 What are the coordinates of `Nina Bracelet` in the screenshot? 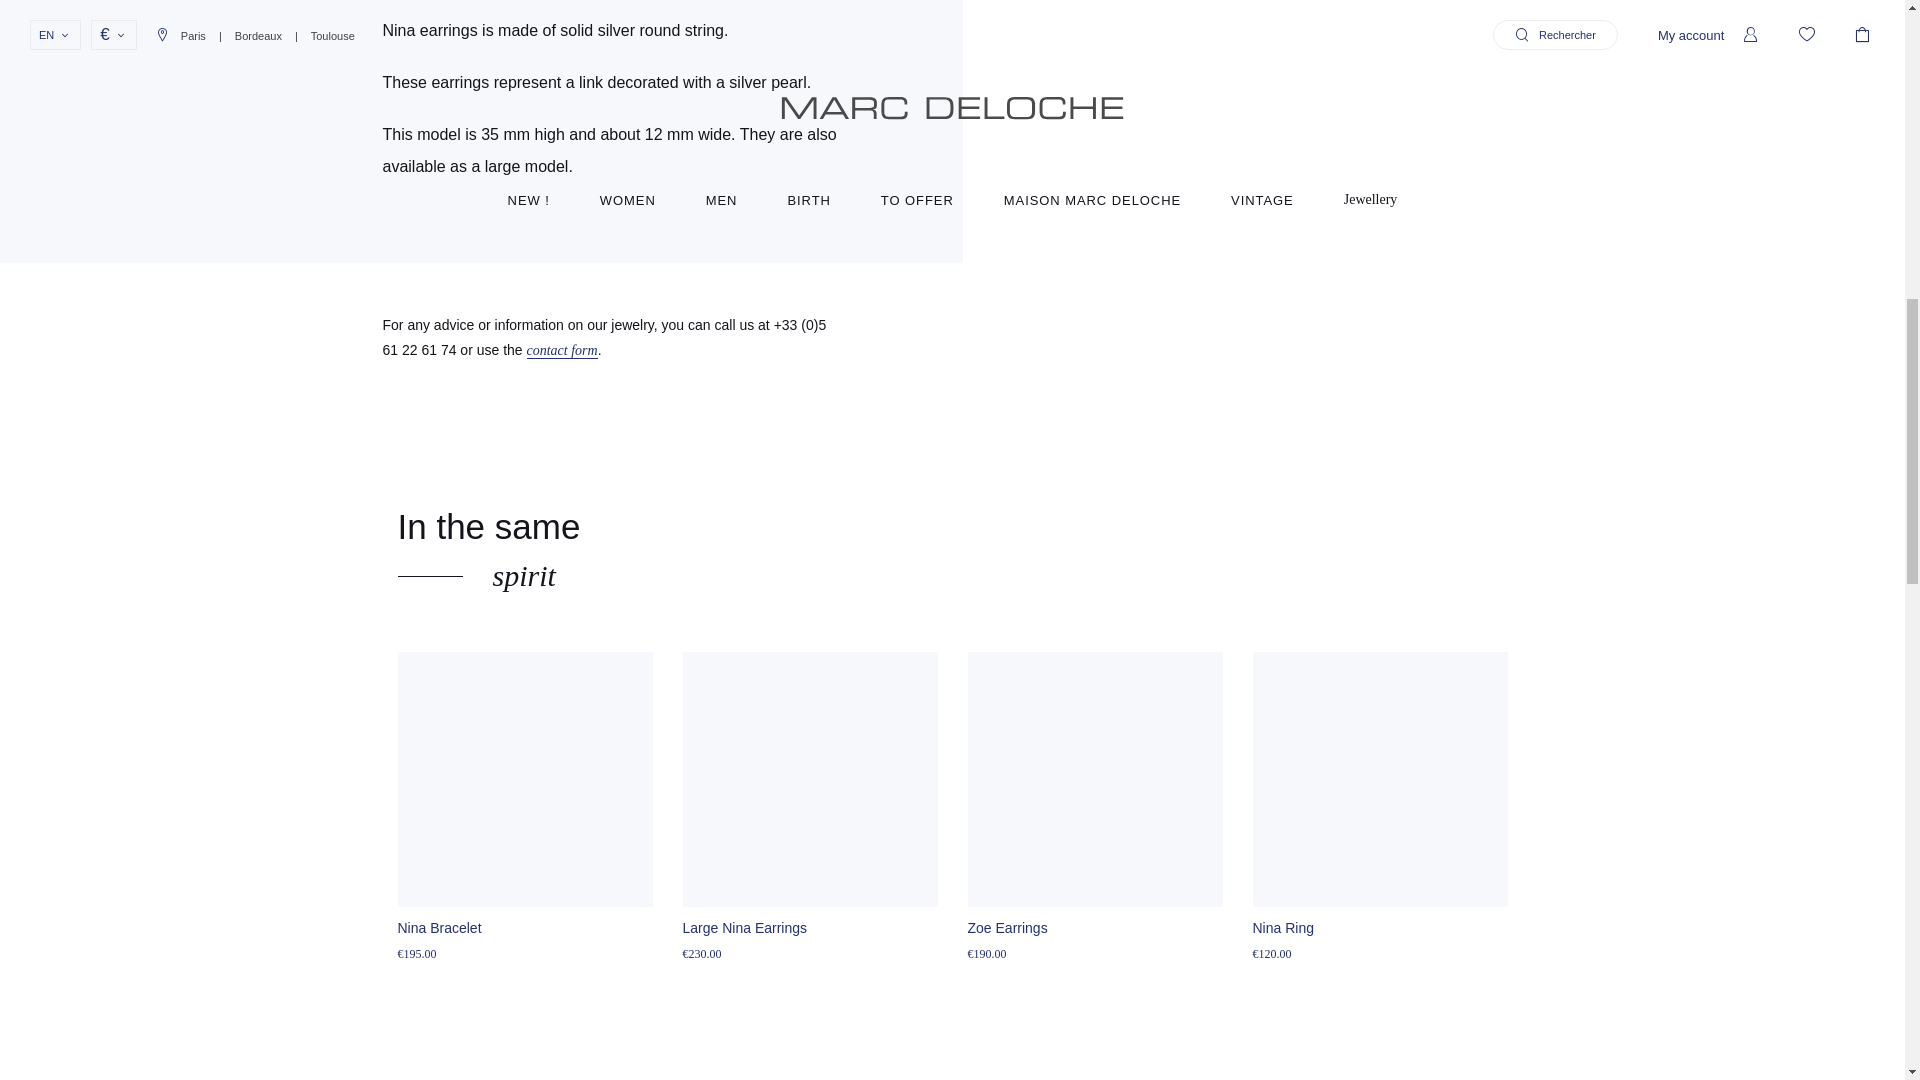 It's located at (524, 780).